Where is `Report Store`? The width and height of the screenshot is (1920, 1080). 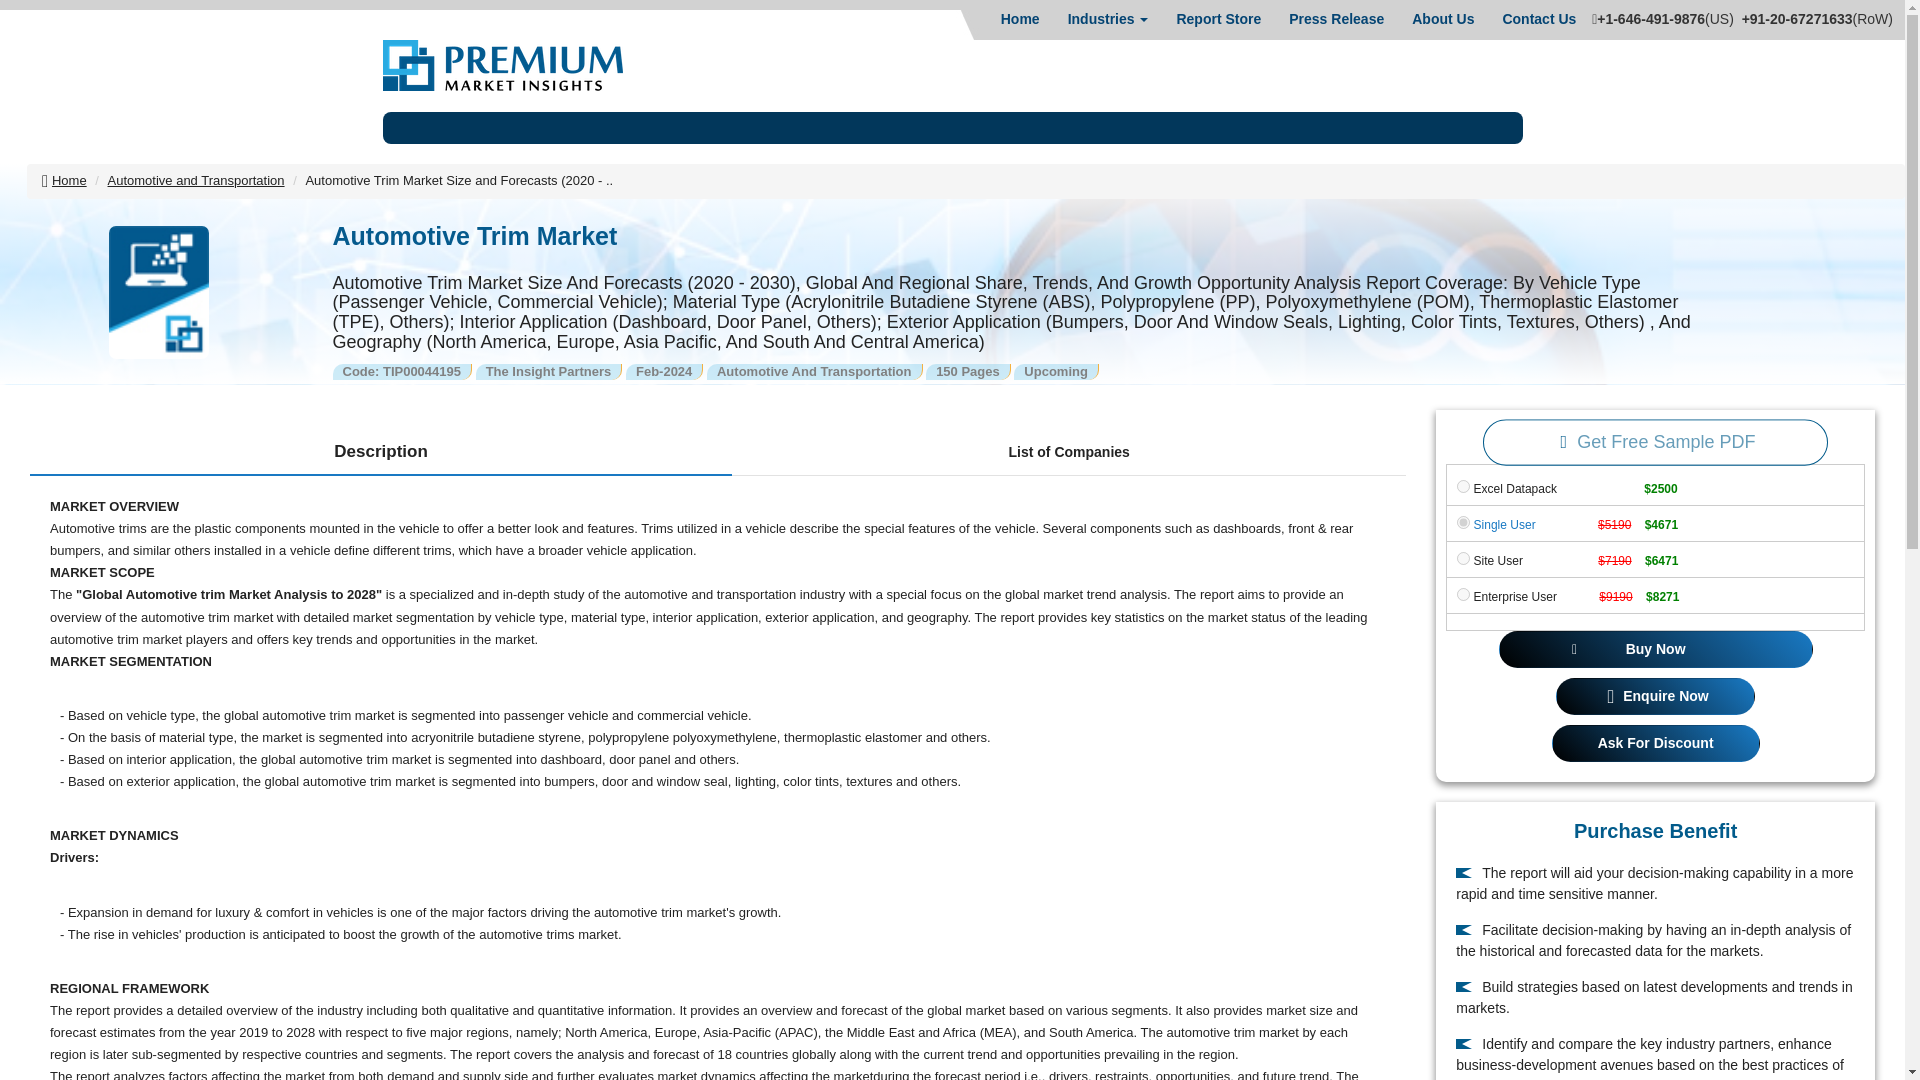
Report Store is located at coordinates (1218, 18).